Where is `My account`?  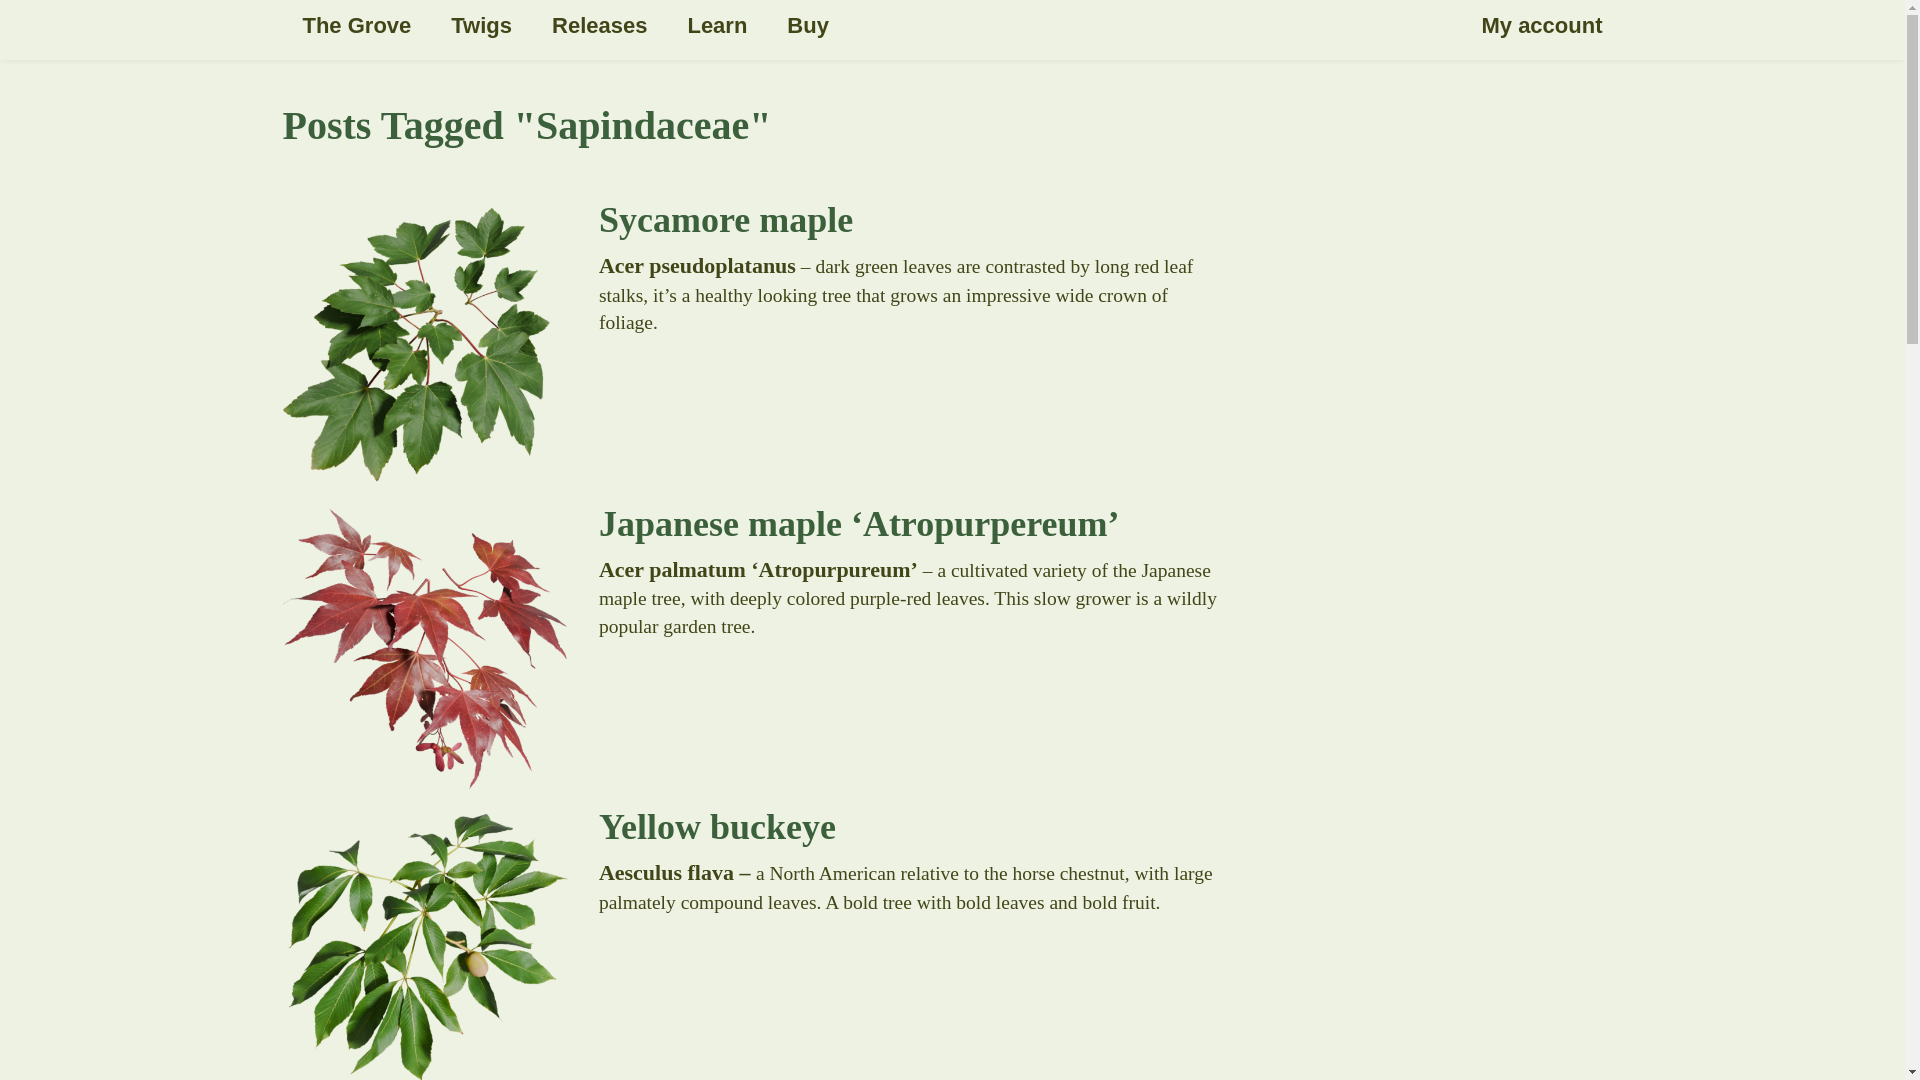 My account is located at coordinates (1542, 26).